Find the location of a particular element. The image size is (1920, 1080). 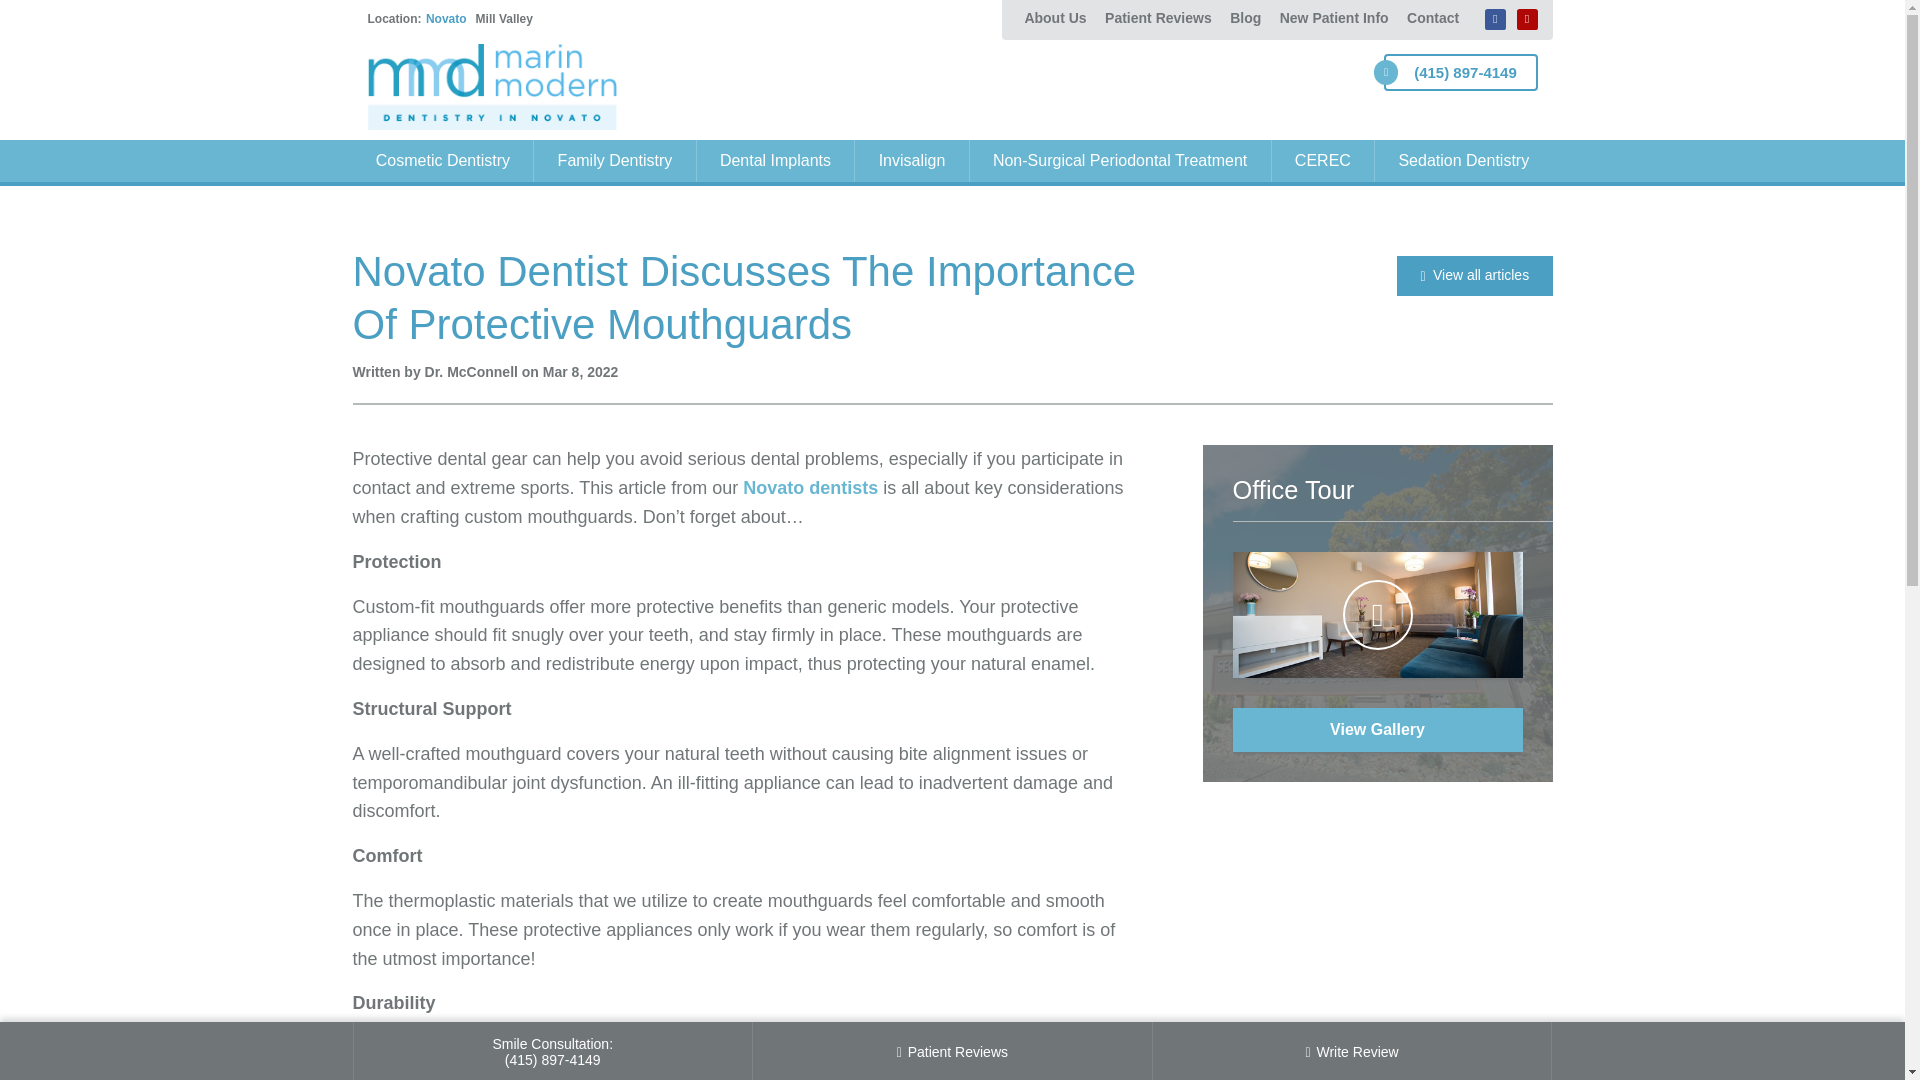

Novato is located at coordinates (446, 18).